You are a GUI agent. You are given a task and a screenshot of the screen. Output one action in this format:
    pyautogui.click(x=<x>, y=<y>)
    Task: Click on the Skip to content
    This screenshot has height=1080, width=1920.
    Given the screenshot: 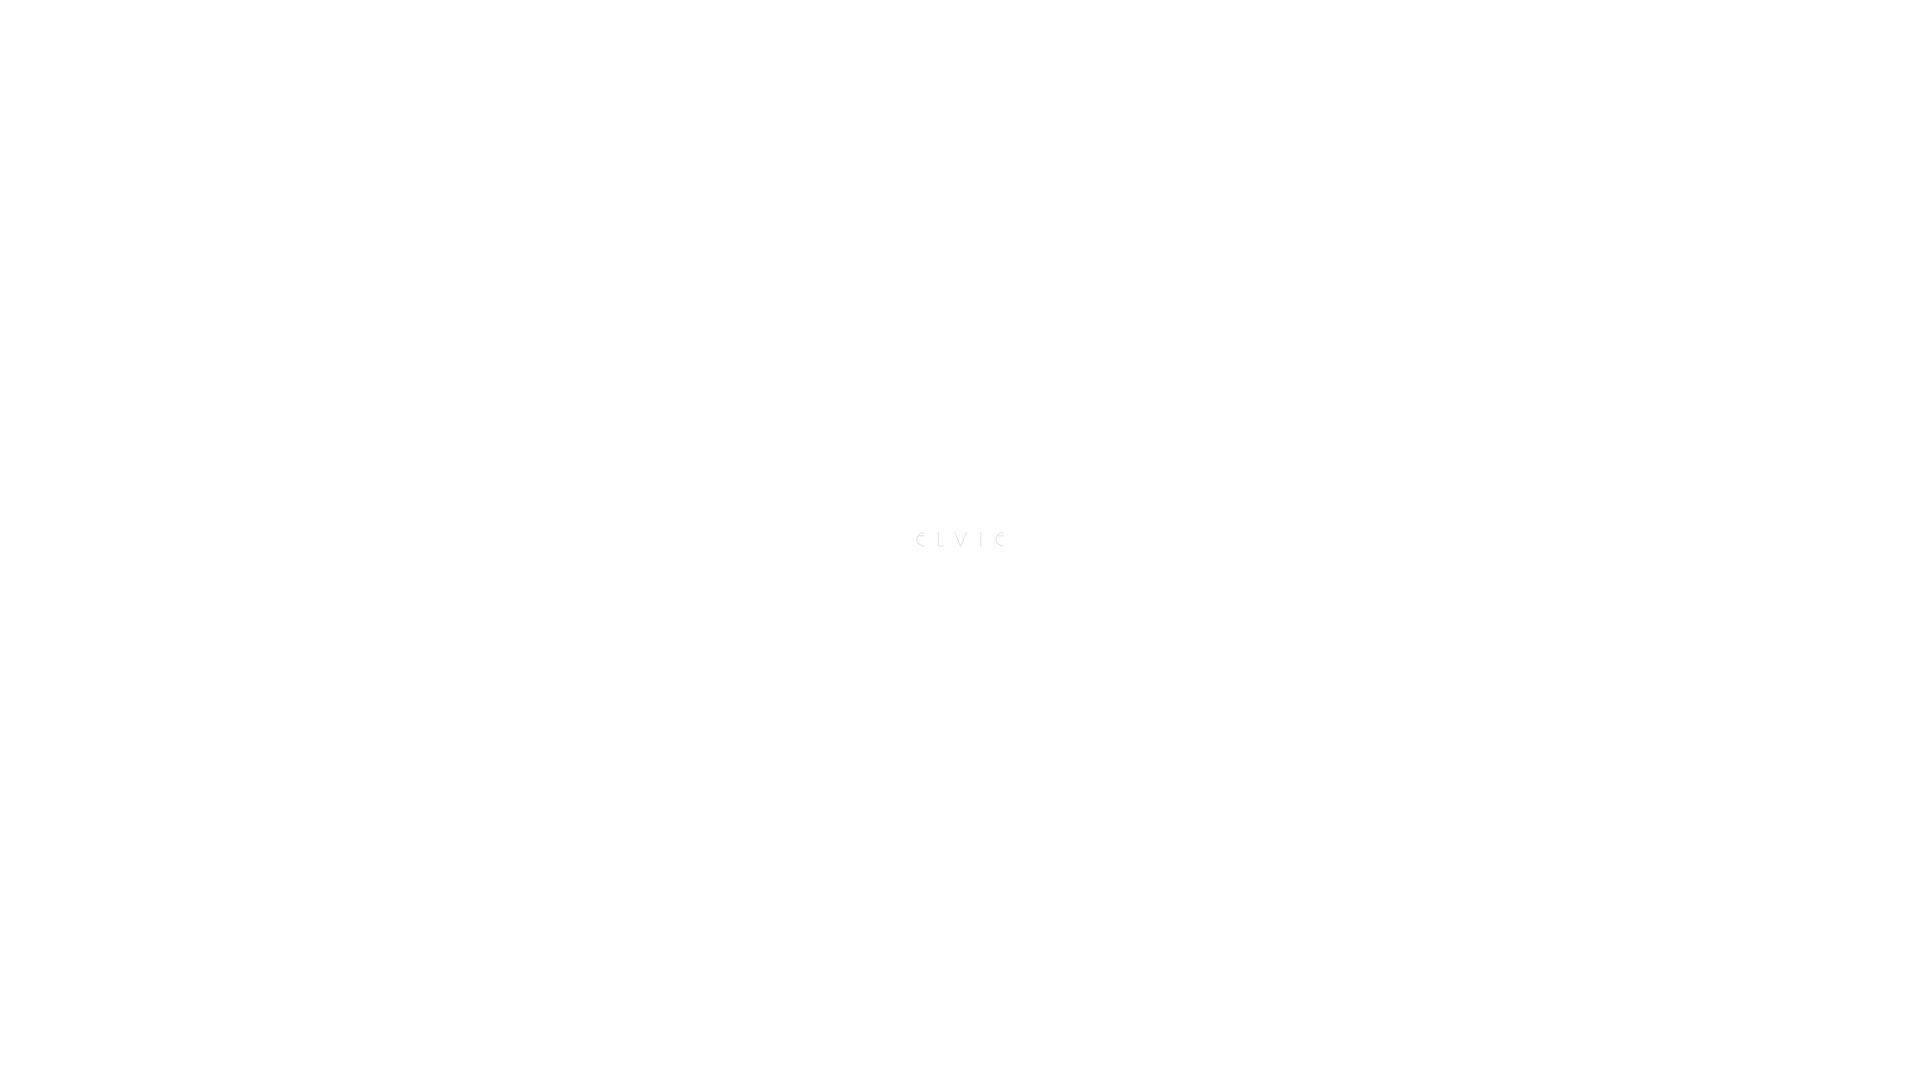 What is the action you would take?
    pyautogui.click(x=62, y=34)
    